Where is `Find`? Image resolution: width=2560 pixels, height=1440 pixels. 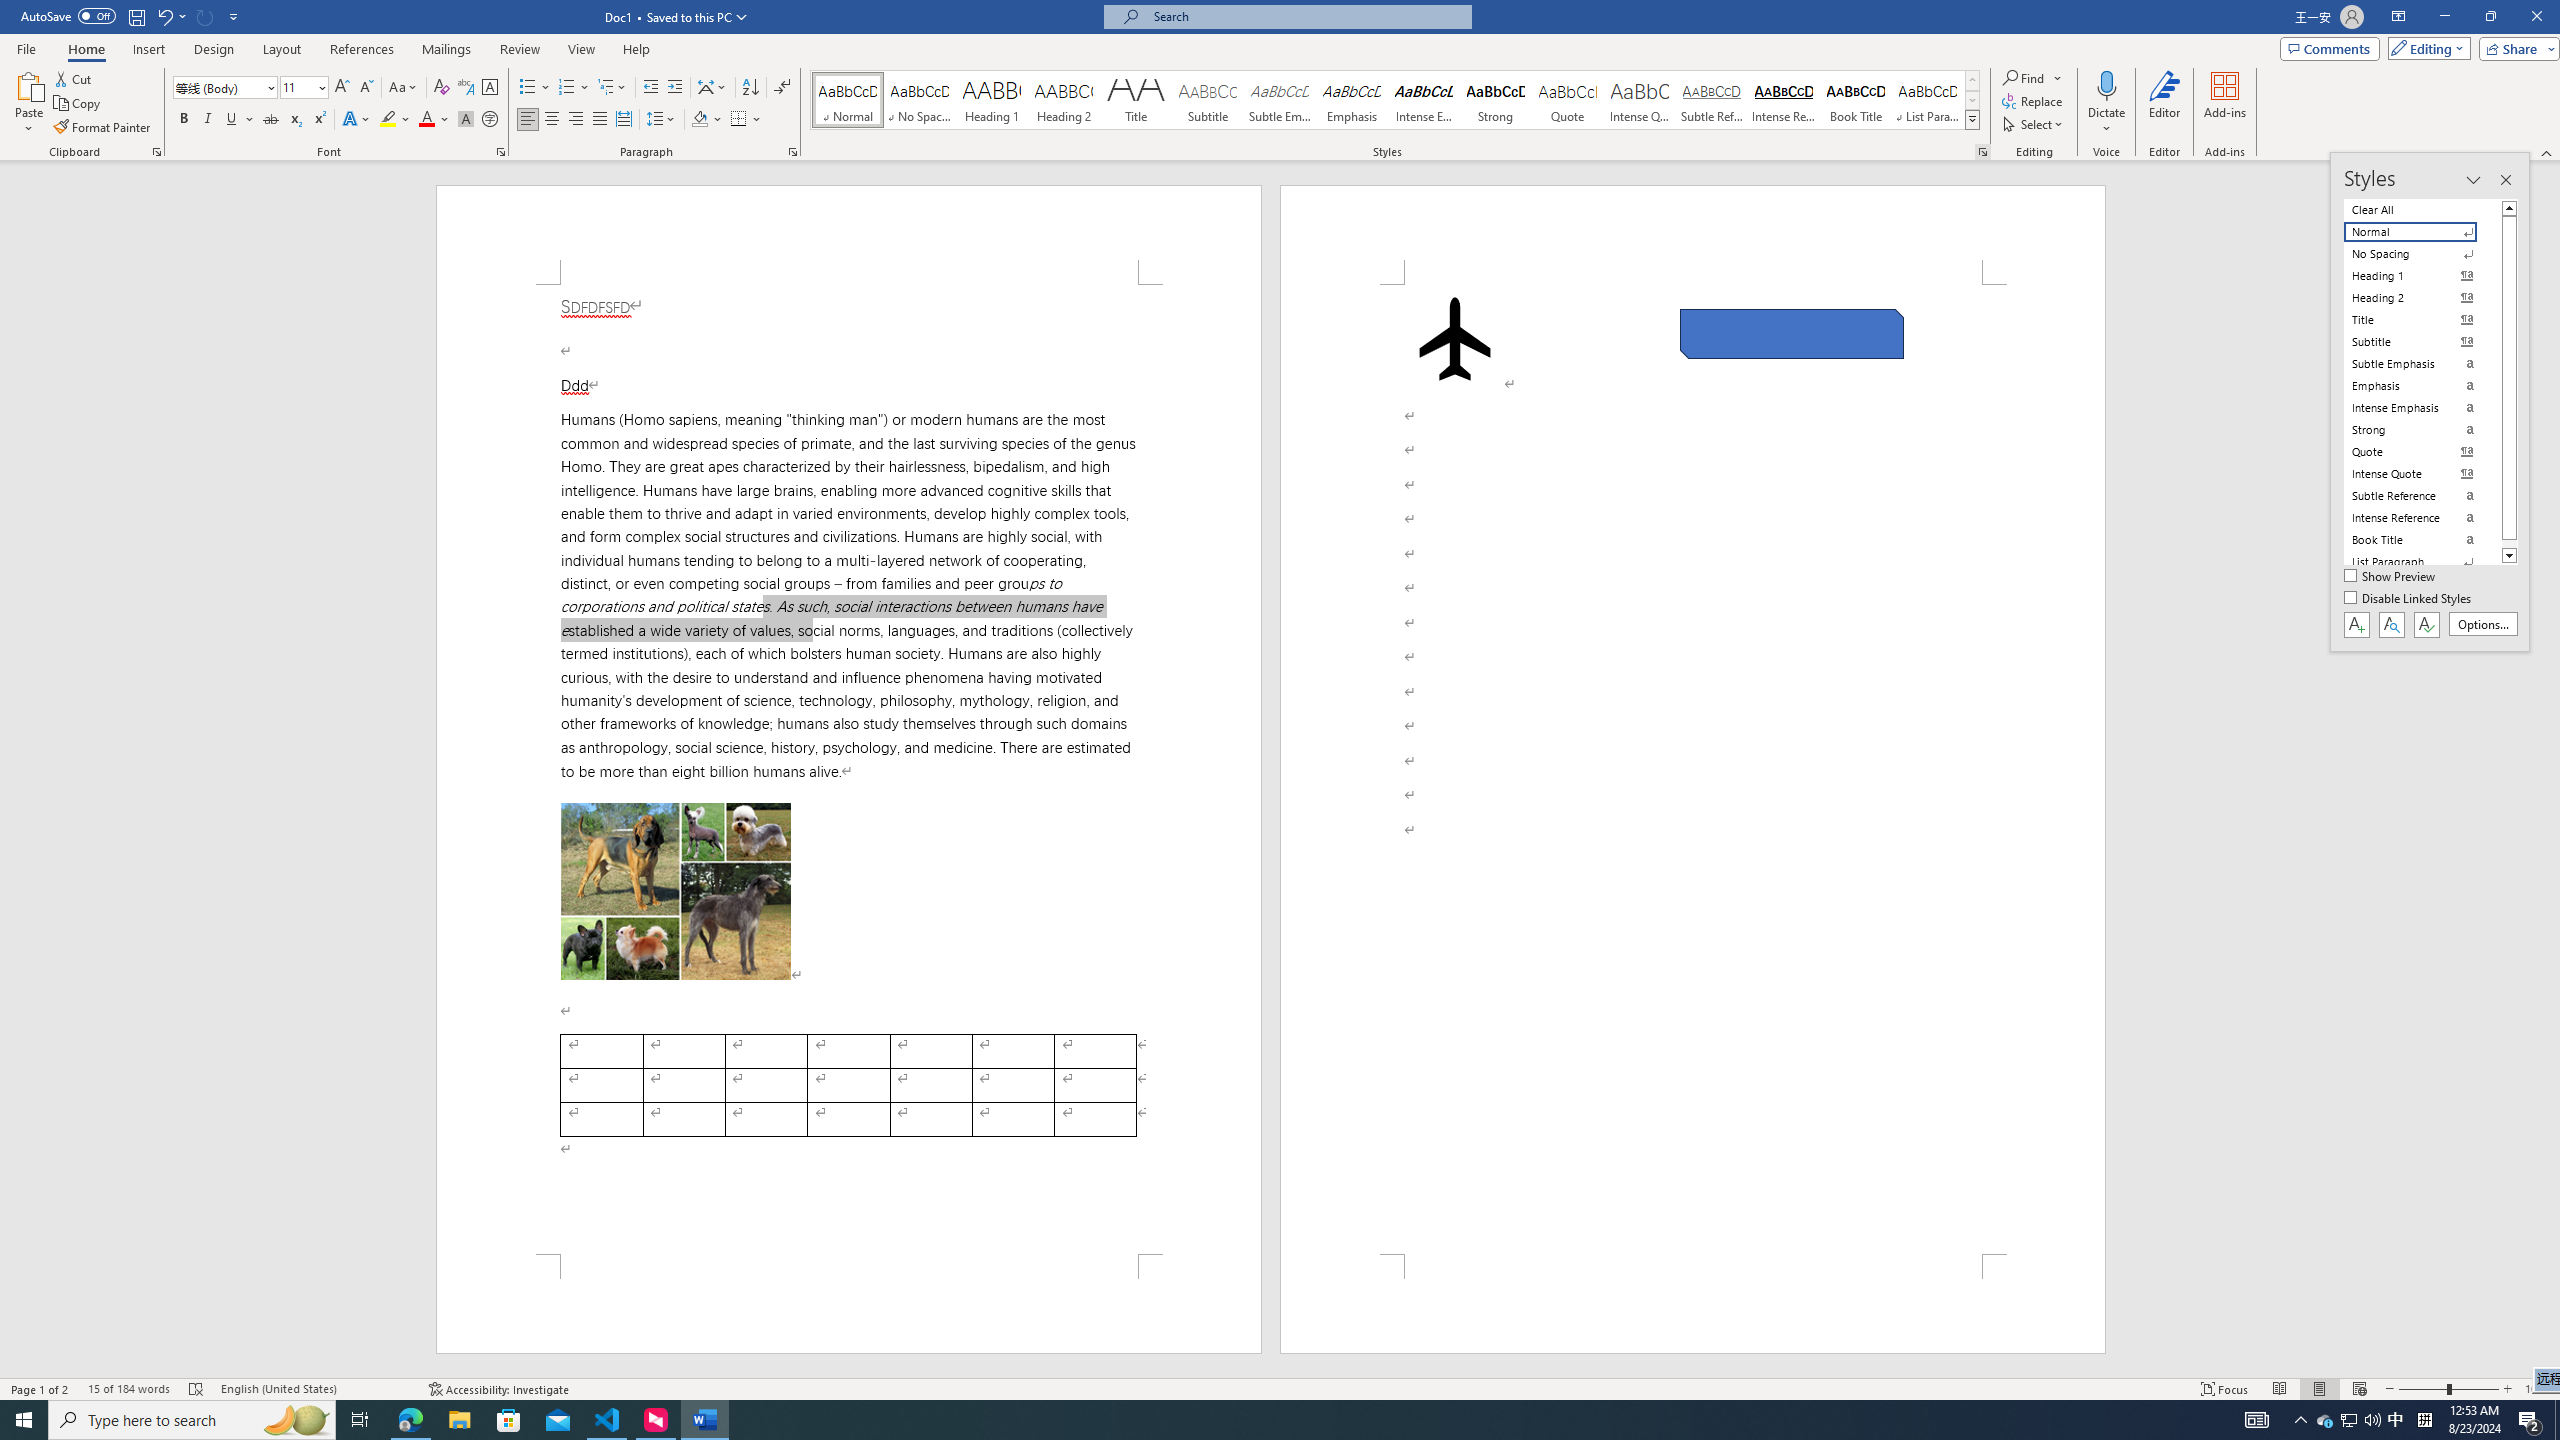 Find is located at coordinates (2032, 78).